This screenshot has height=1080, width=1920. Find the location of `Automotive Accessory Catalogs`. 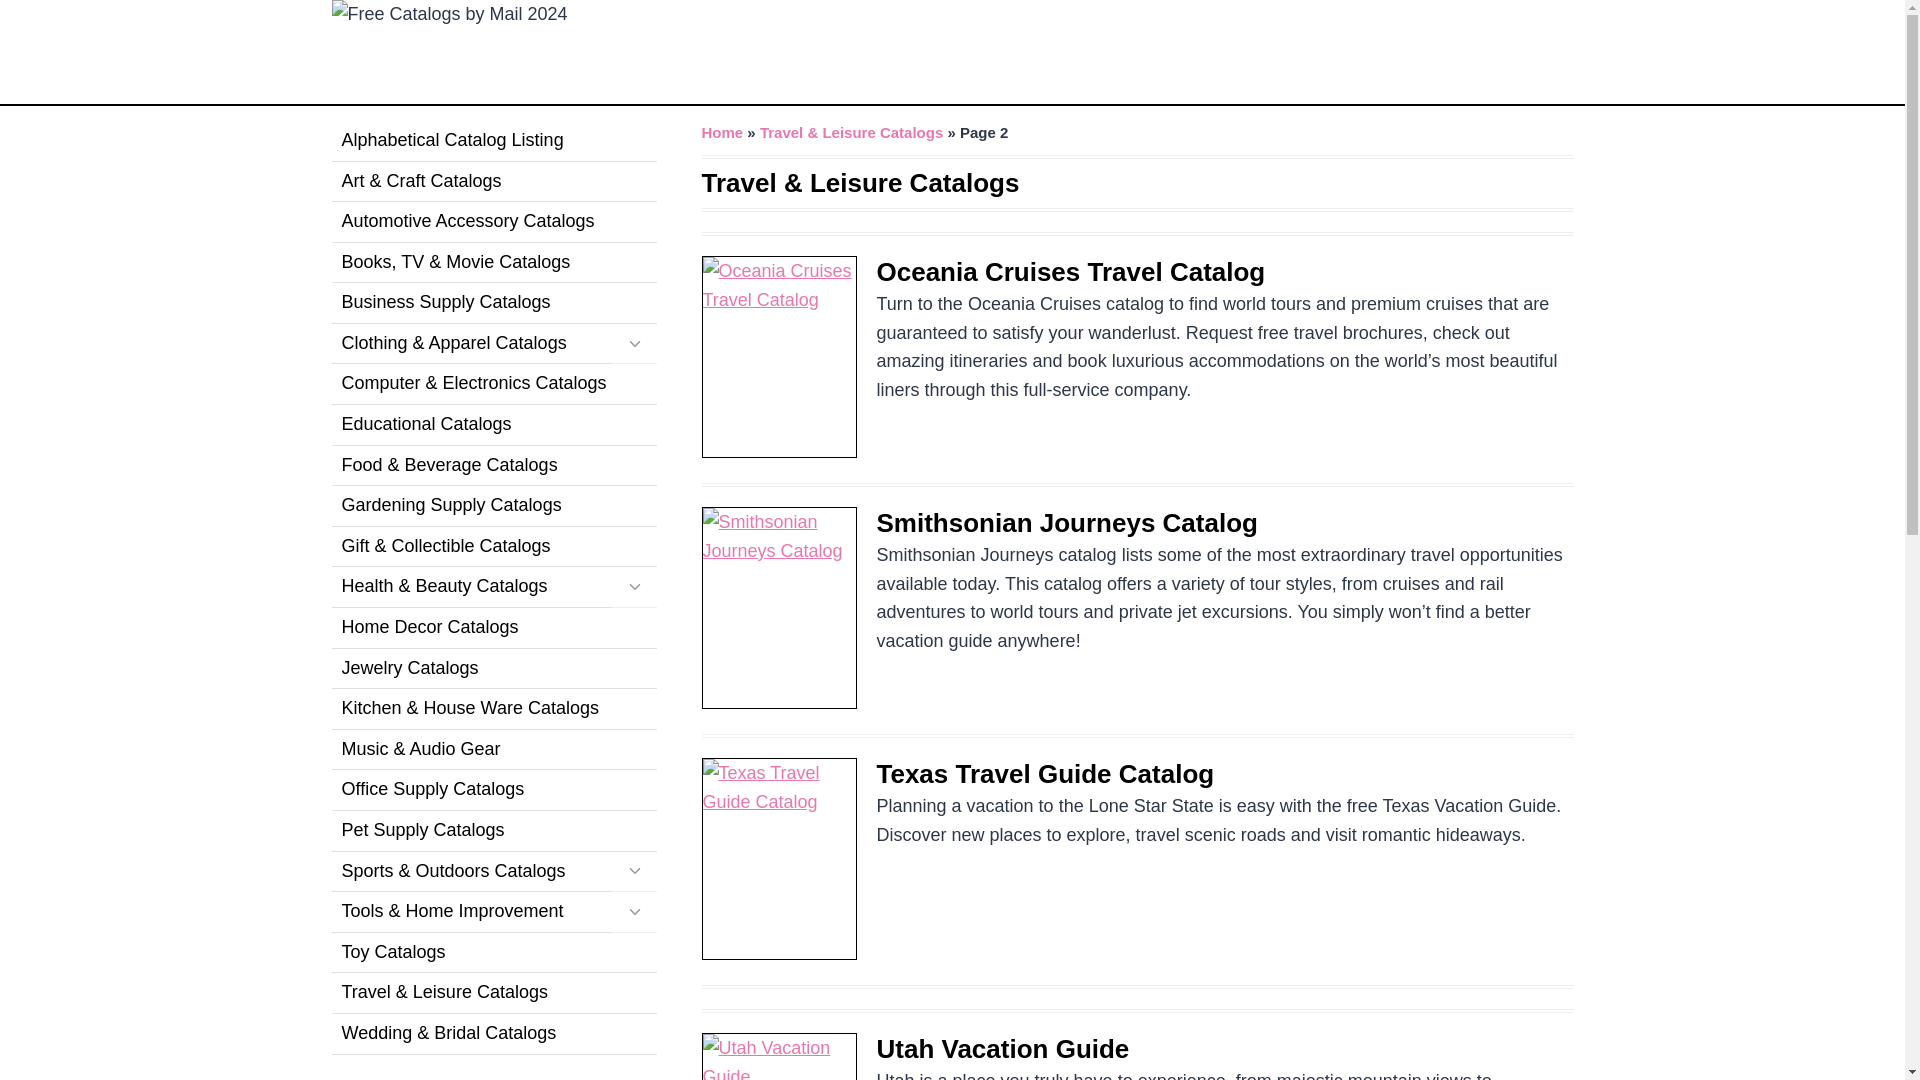

Automotive Accessory Catalogs is located at coordinates (494, 222).